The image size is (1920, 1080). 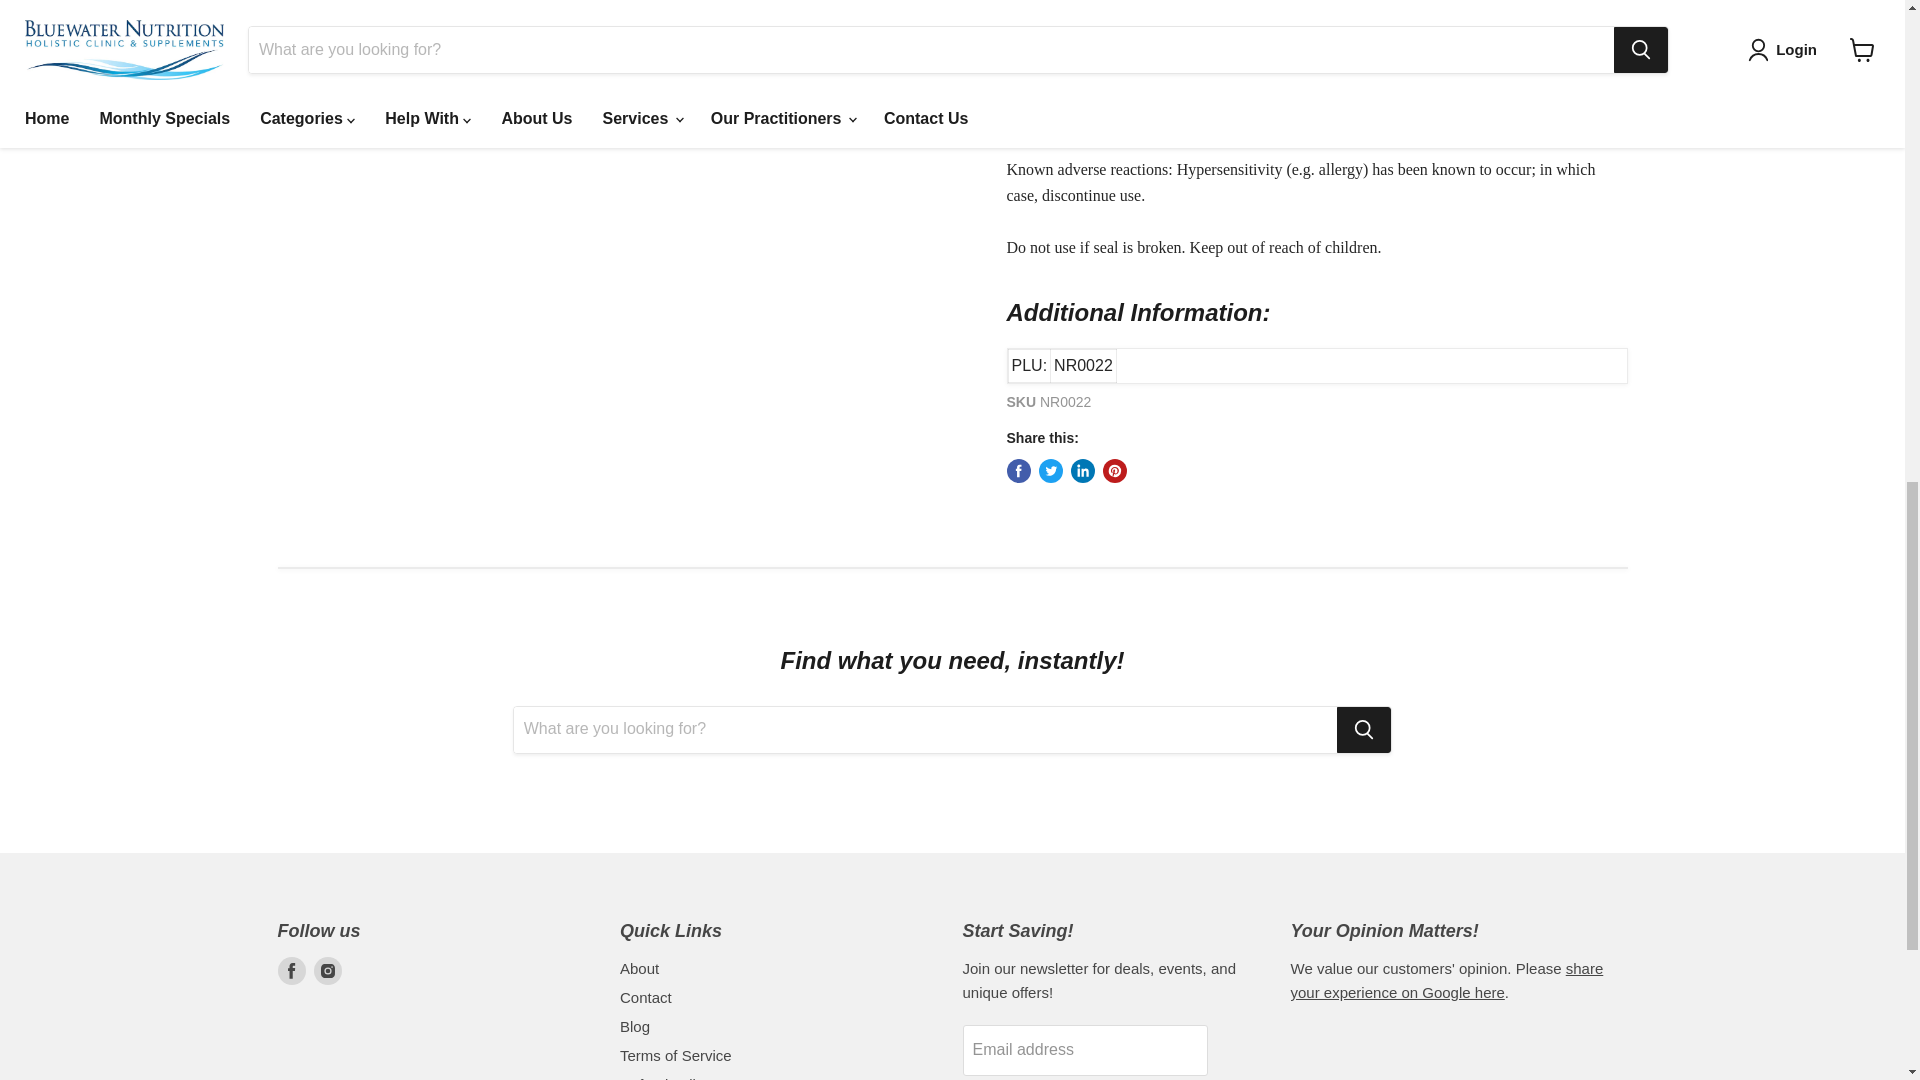 I want to click on Facebook, so click(x=292, y=970).